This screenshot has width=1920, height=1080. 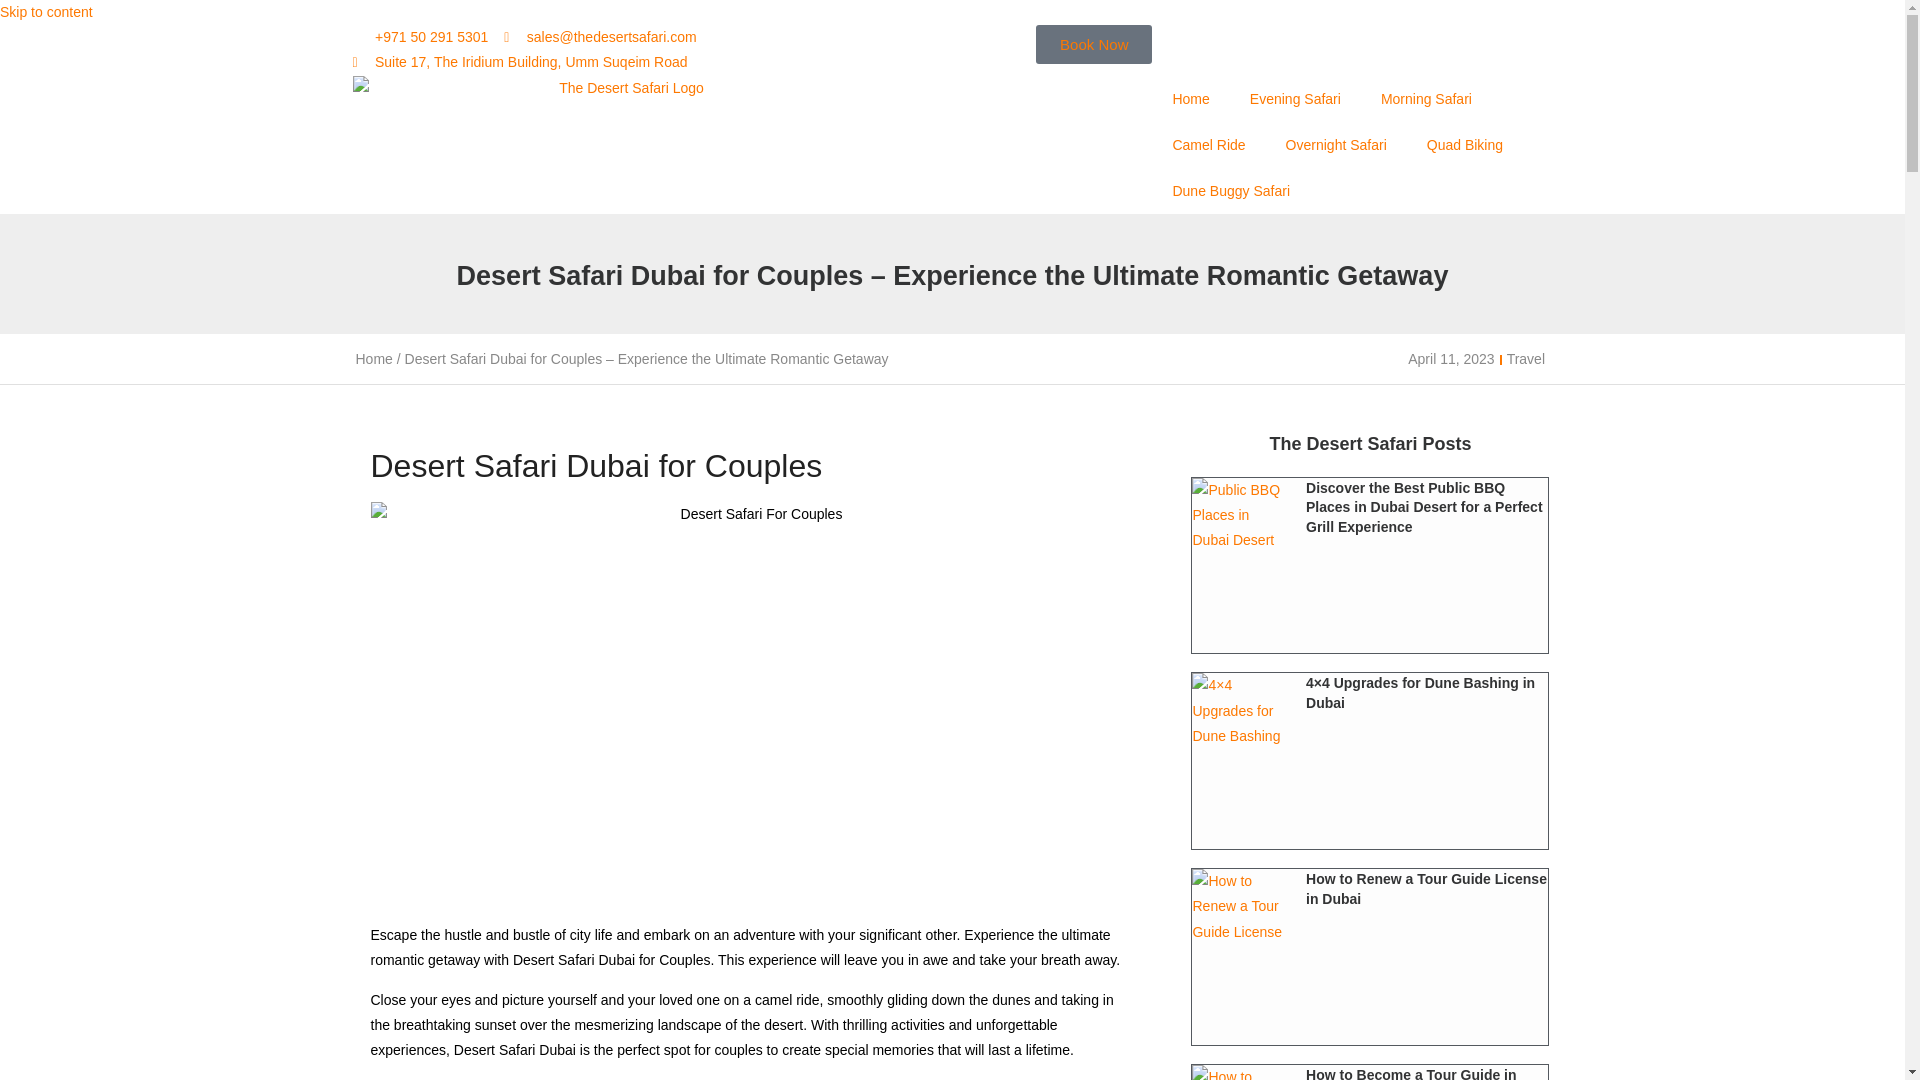 What do you see at coordinates (1190, 98) in the screenshot?
I see `Desert Safari Dubai` at bounding box center [1190, 98].